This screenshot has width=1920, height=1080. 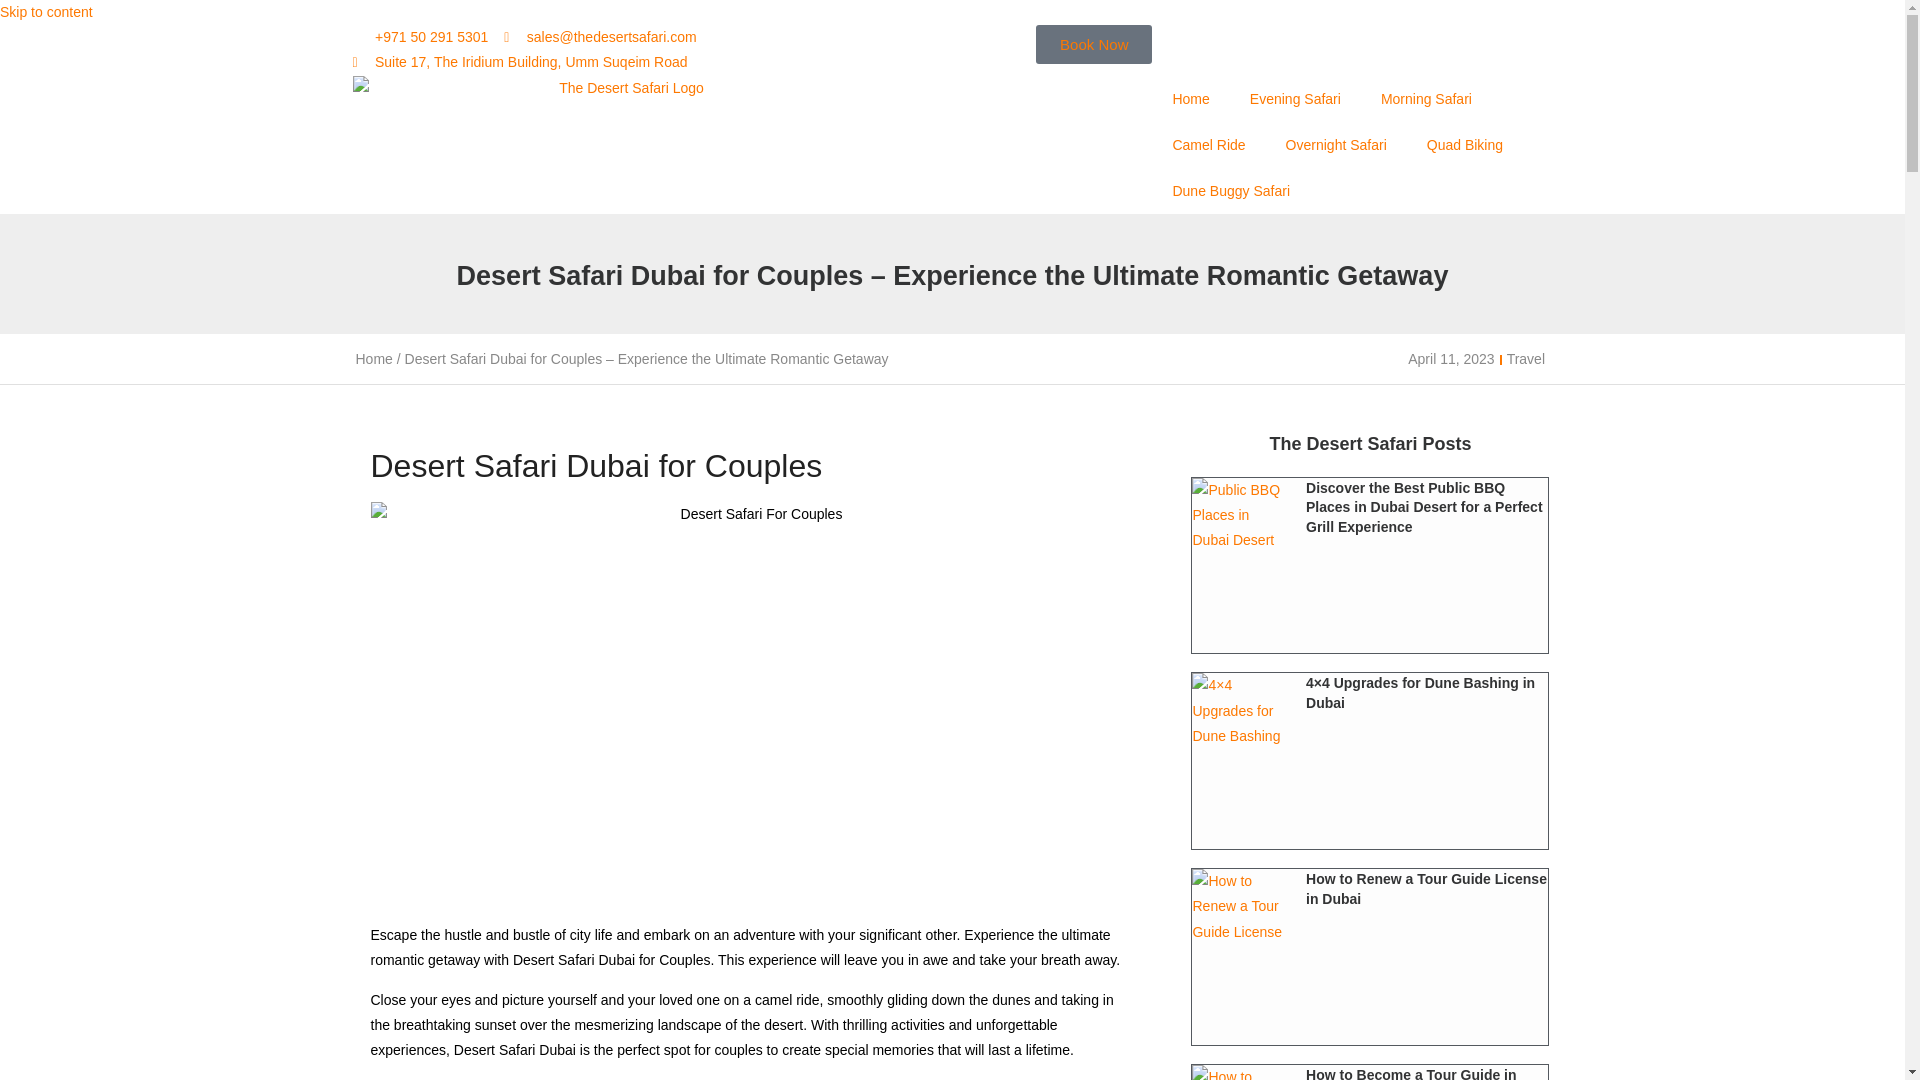 What do you see at coordinates (1190, 98) in the screenshot?
I see `Desert Safari Dubai` at bounding box center [1190, 98].